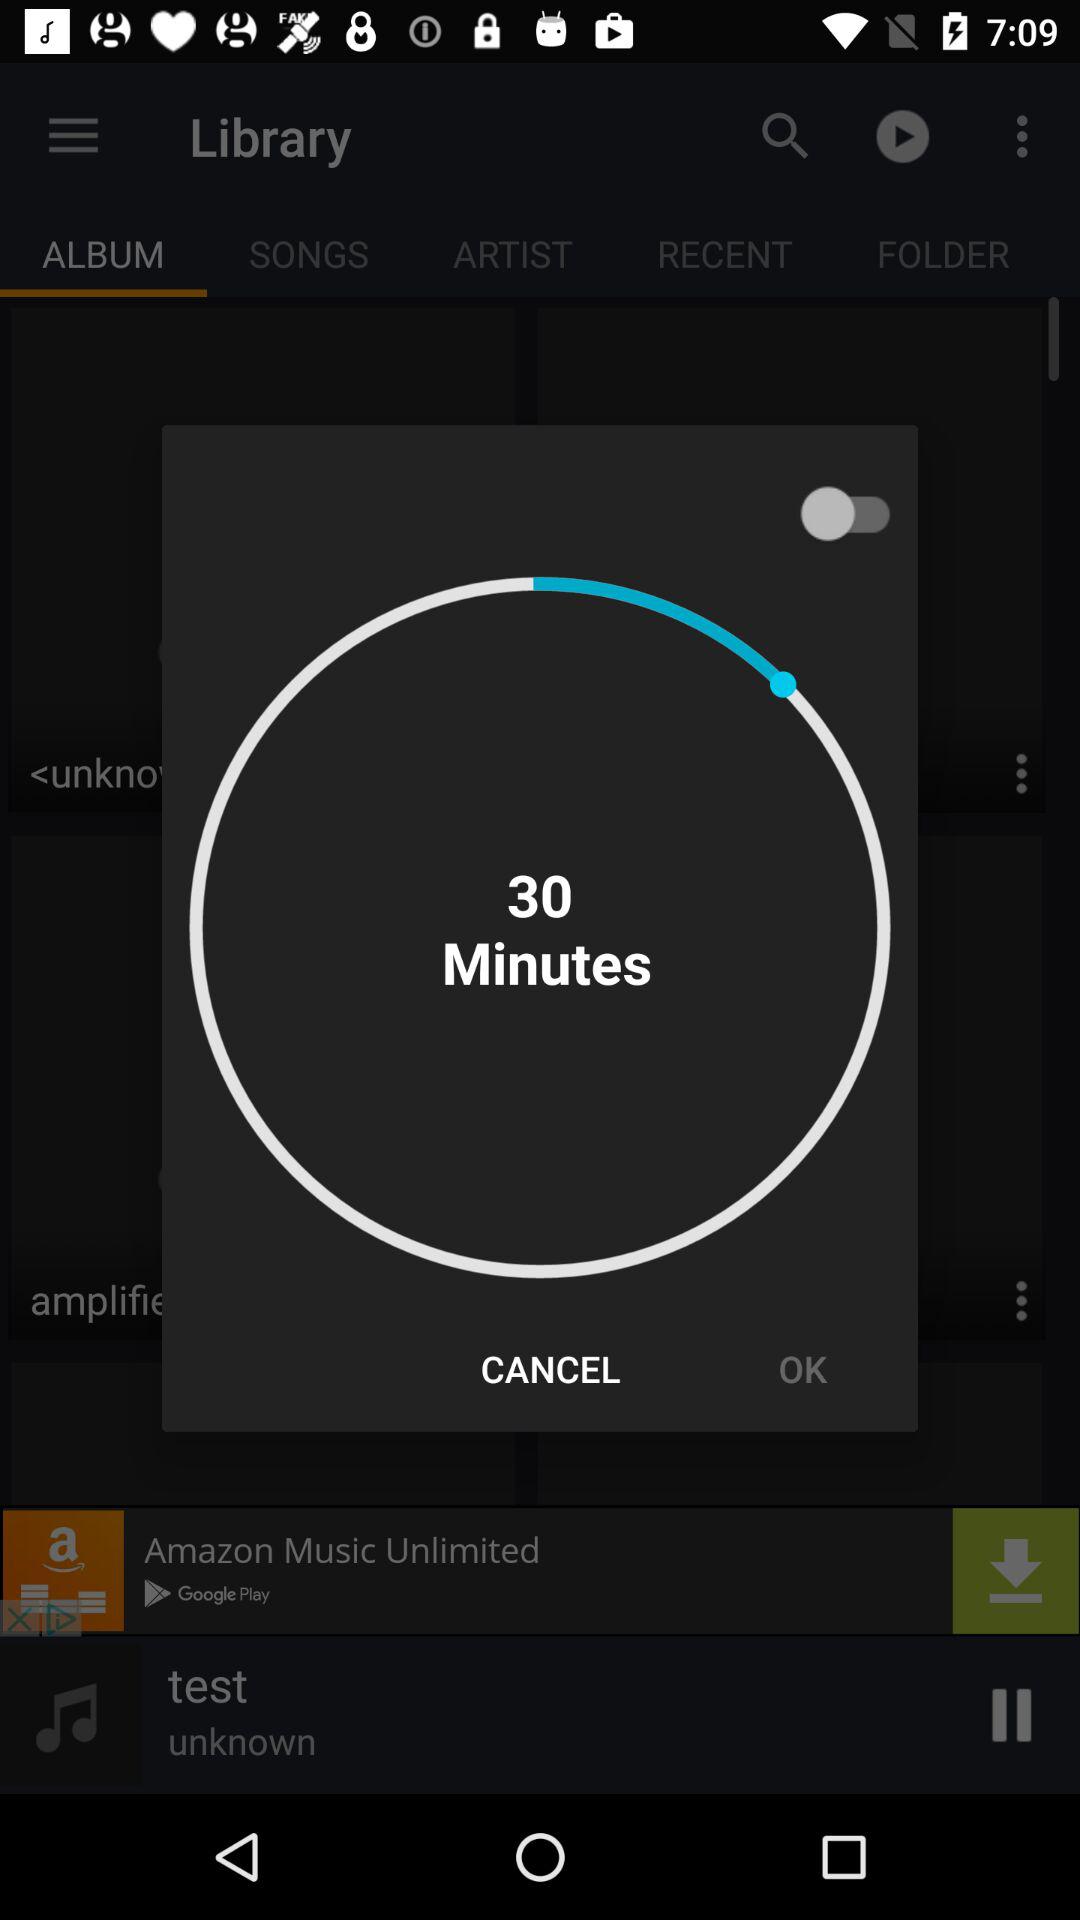 The image size is (1080, 1920). What do you see at coordinates (855, 513) in the screenshot?
I see `turn on item at the top right corner` at bounding box center [855, 513].